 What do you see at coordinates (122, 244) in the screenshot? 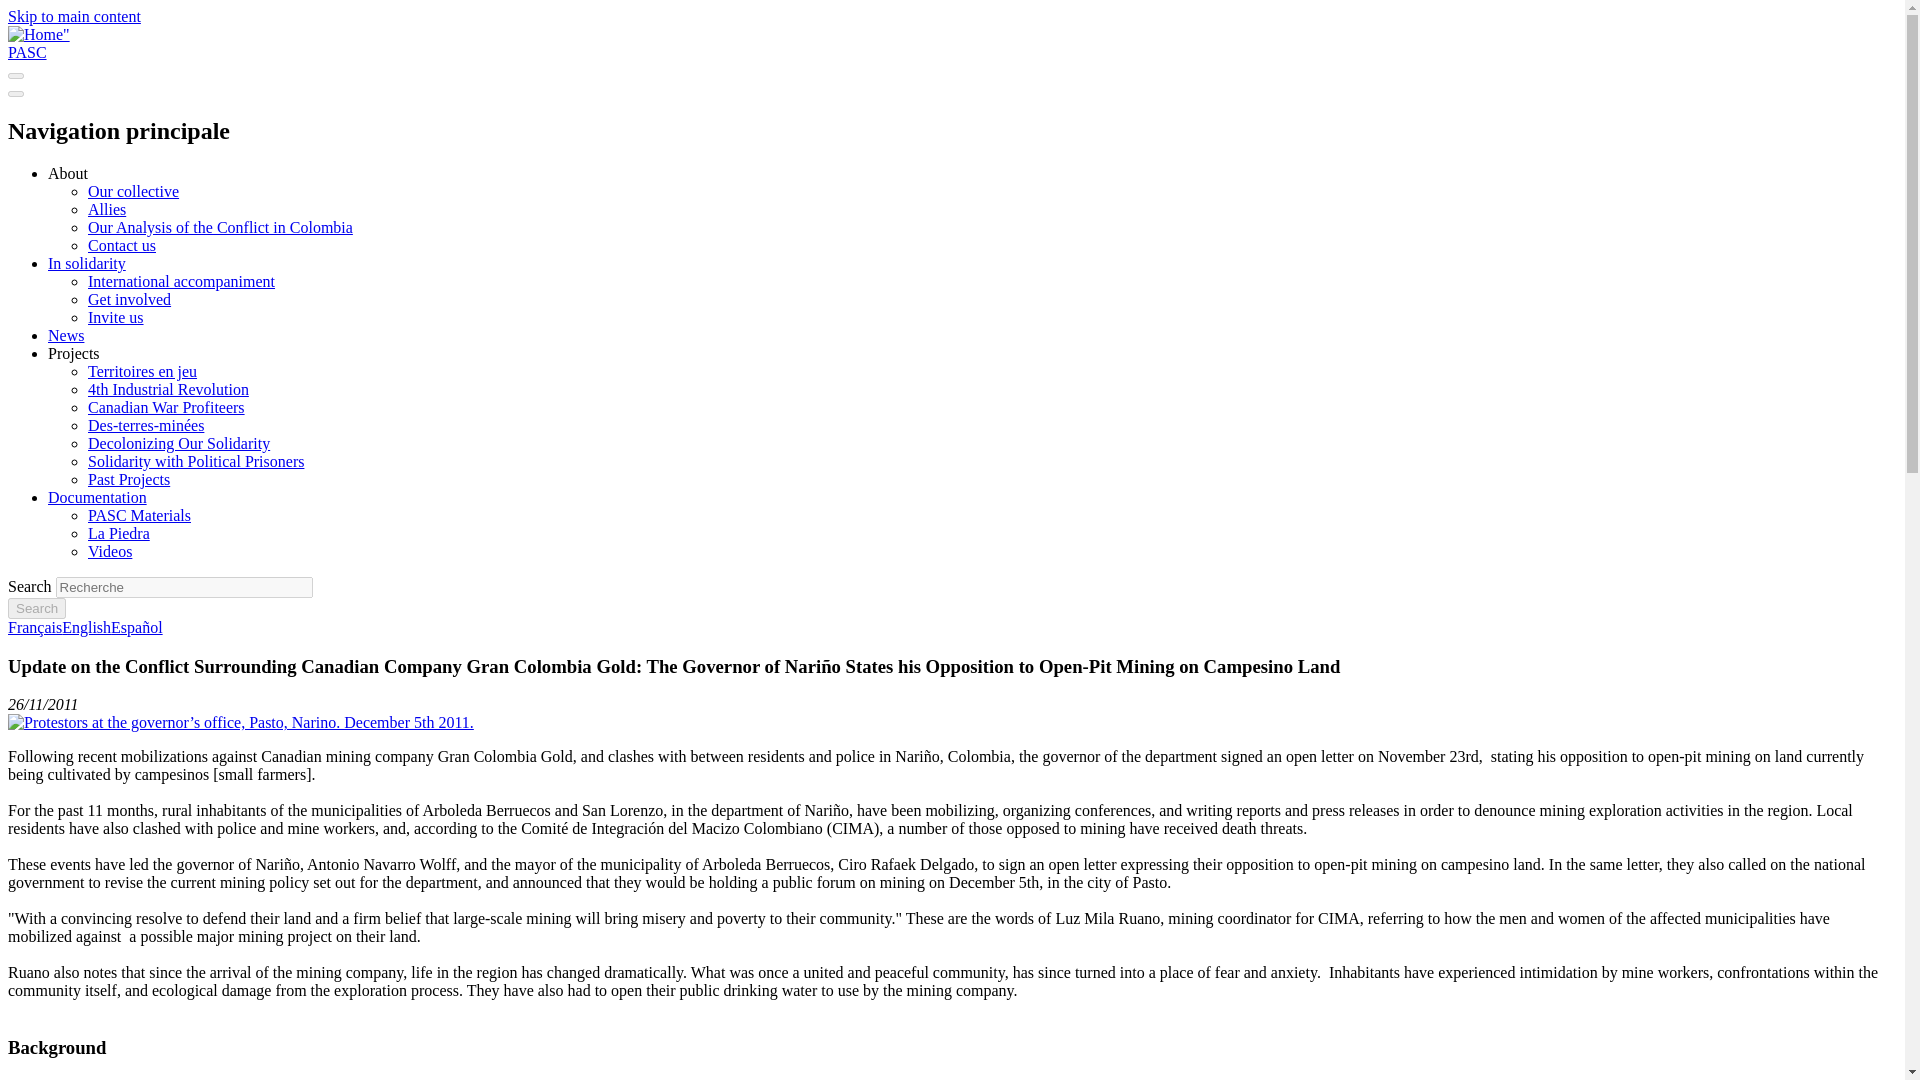
I see `Contact us` at bounding box center [122, 244].